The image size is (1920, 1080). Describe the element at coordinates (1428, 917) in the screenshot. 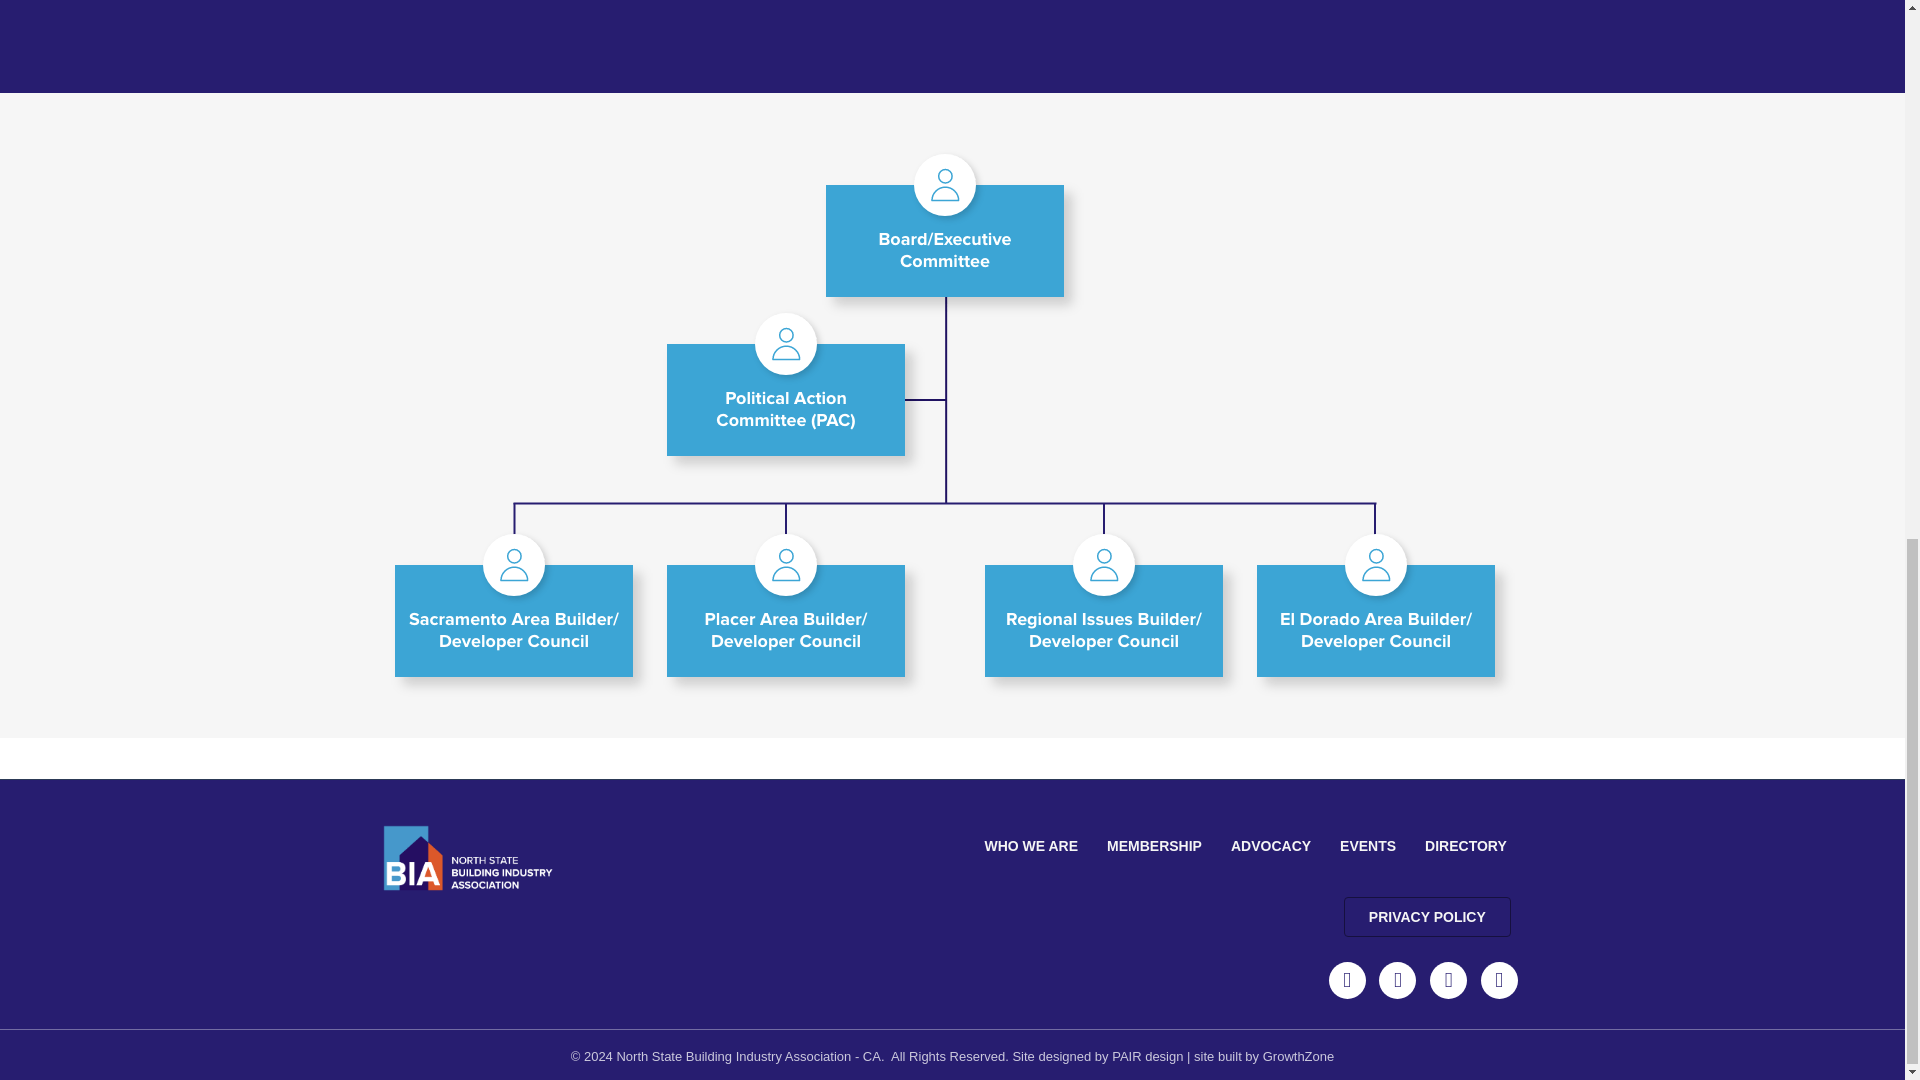

I see `PRIVACY POLICY` at that location.